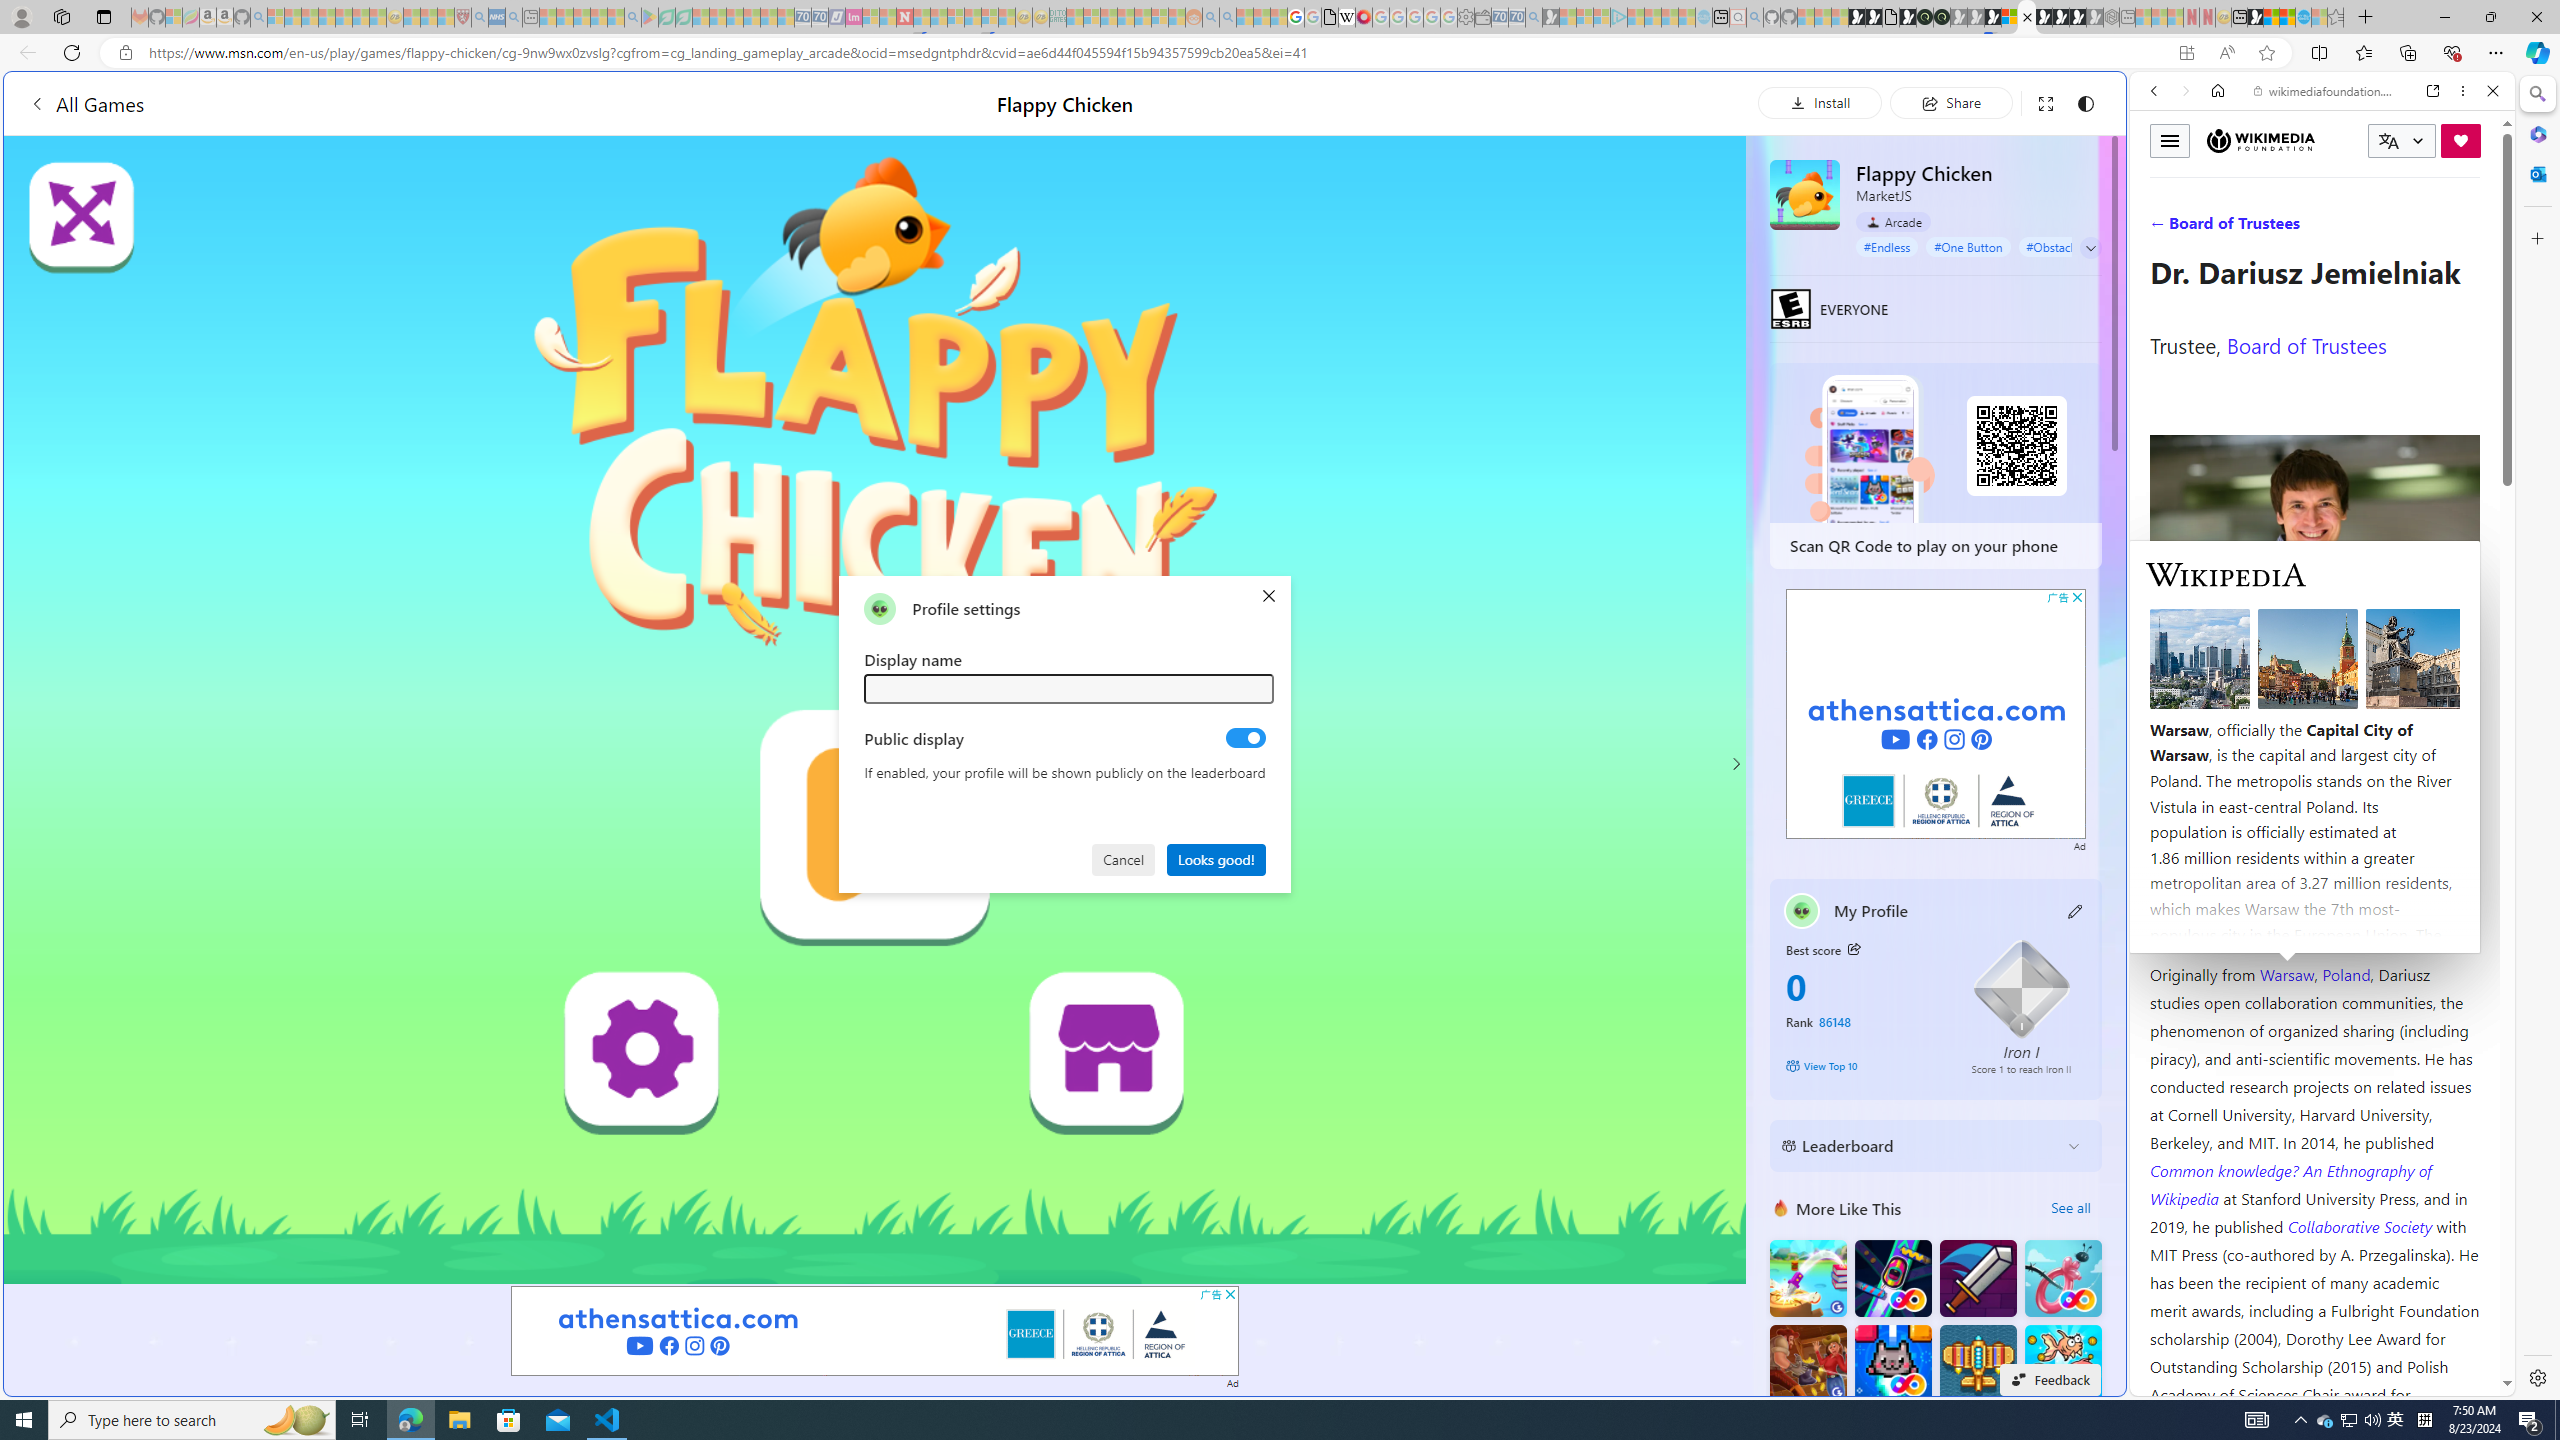 Image resolution: width=2560 pixels, height=1440 pixels. I want to click on Microsoft account | Privacy - Sleeping, so click(1600, 17).